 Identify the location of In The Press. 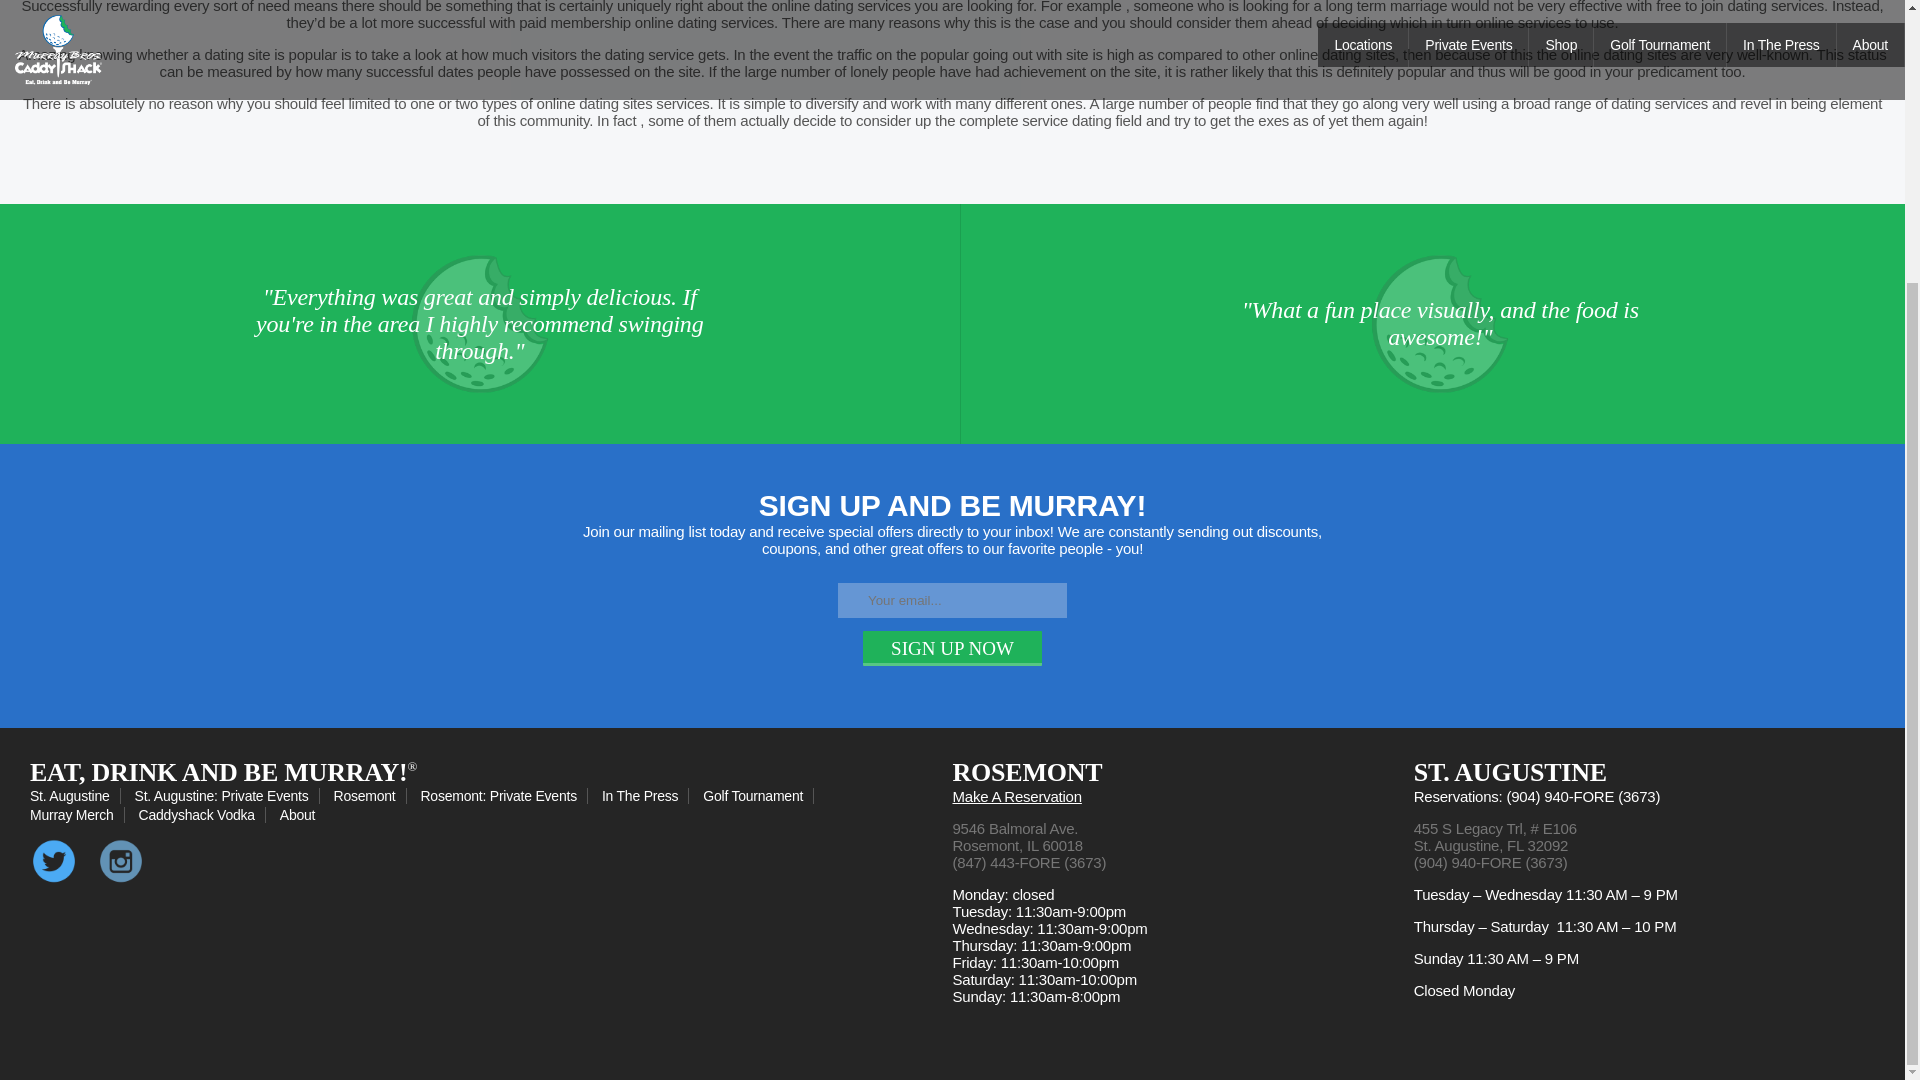
(646, 796).